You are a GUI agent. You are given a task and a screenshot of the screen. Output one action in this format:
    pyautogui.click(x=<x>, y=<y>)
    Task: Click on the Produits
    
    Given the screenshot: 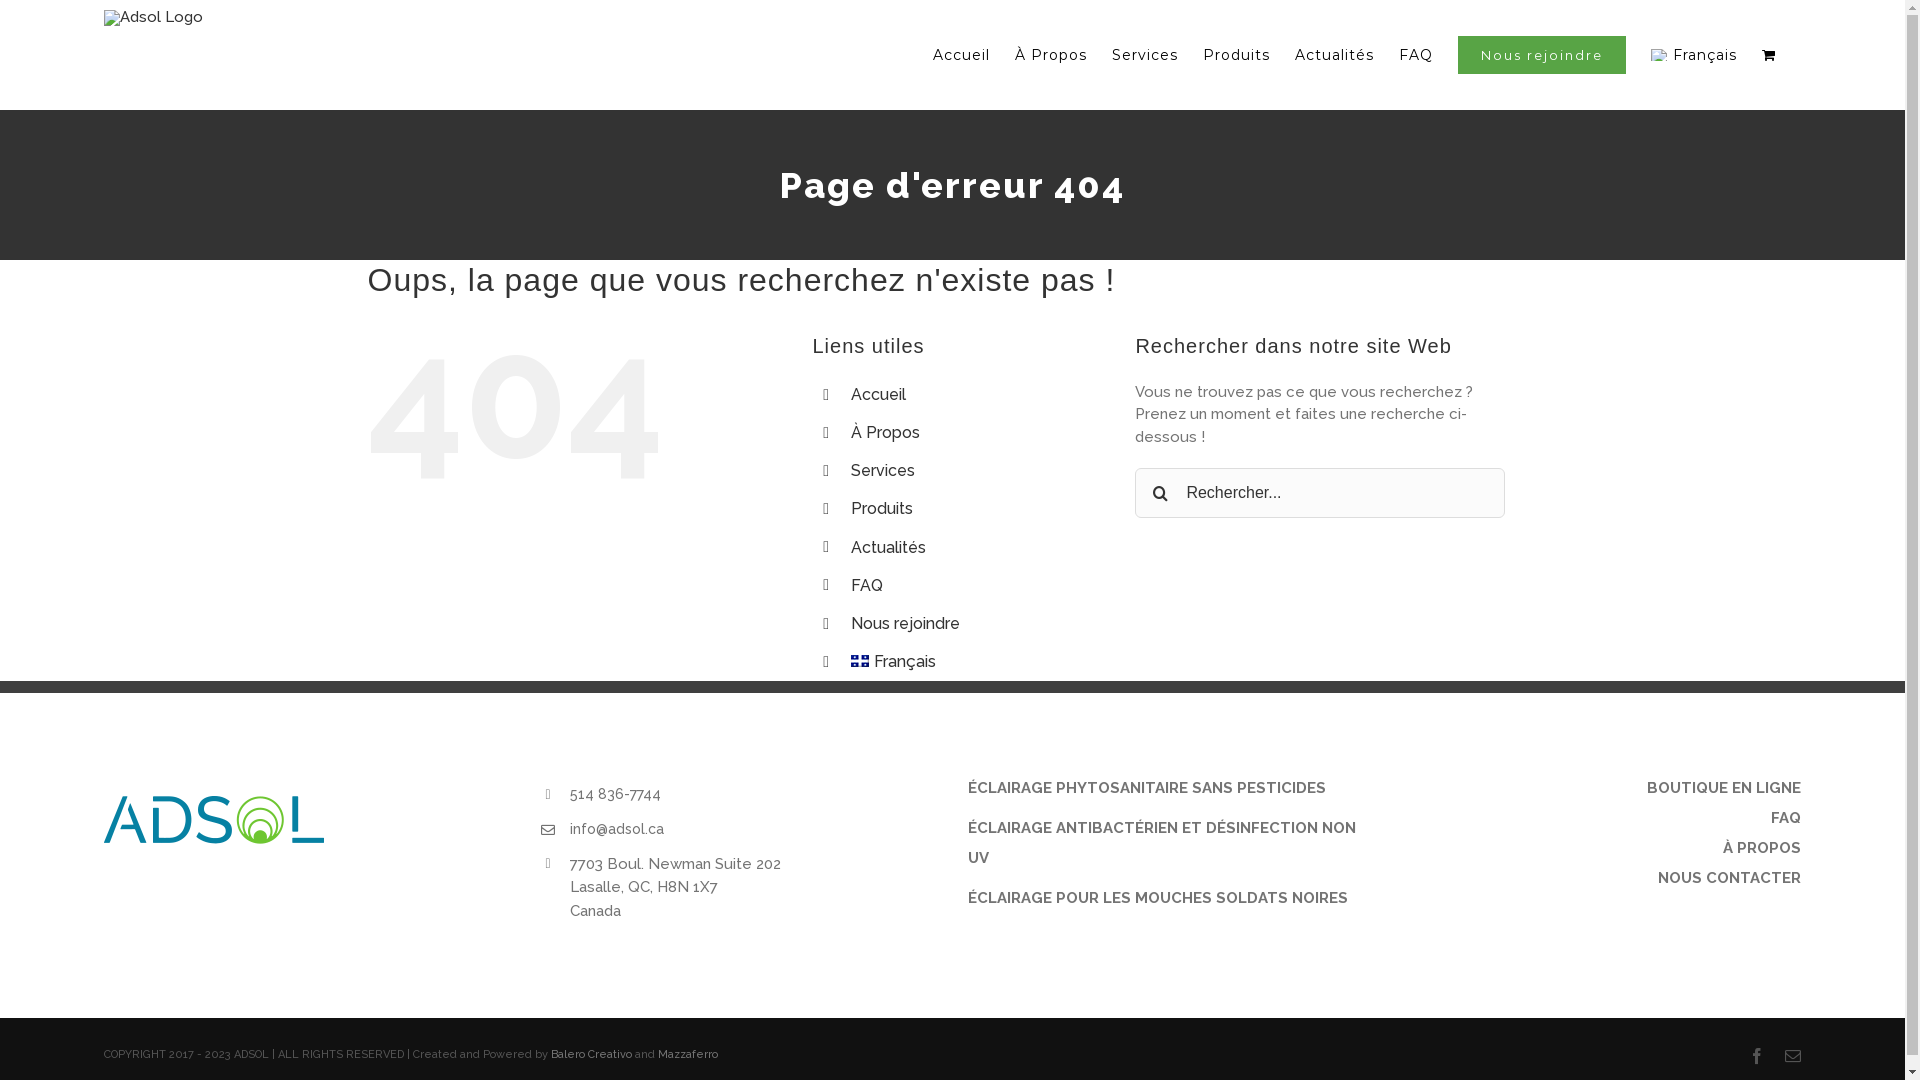 What is the action you would take?
    pyautogui.click(x=882, y=508)
    